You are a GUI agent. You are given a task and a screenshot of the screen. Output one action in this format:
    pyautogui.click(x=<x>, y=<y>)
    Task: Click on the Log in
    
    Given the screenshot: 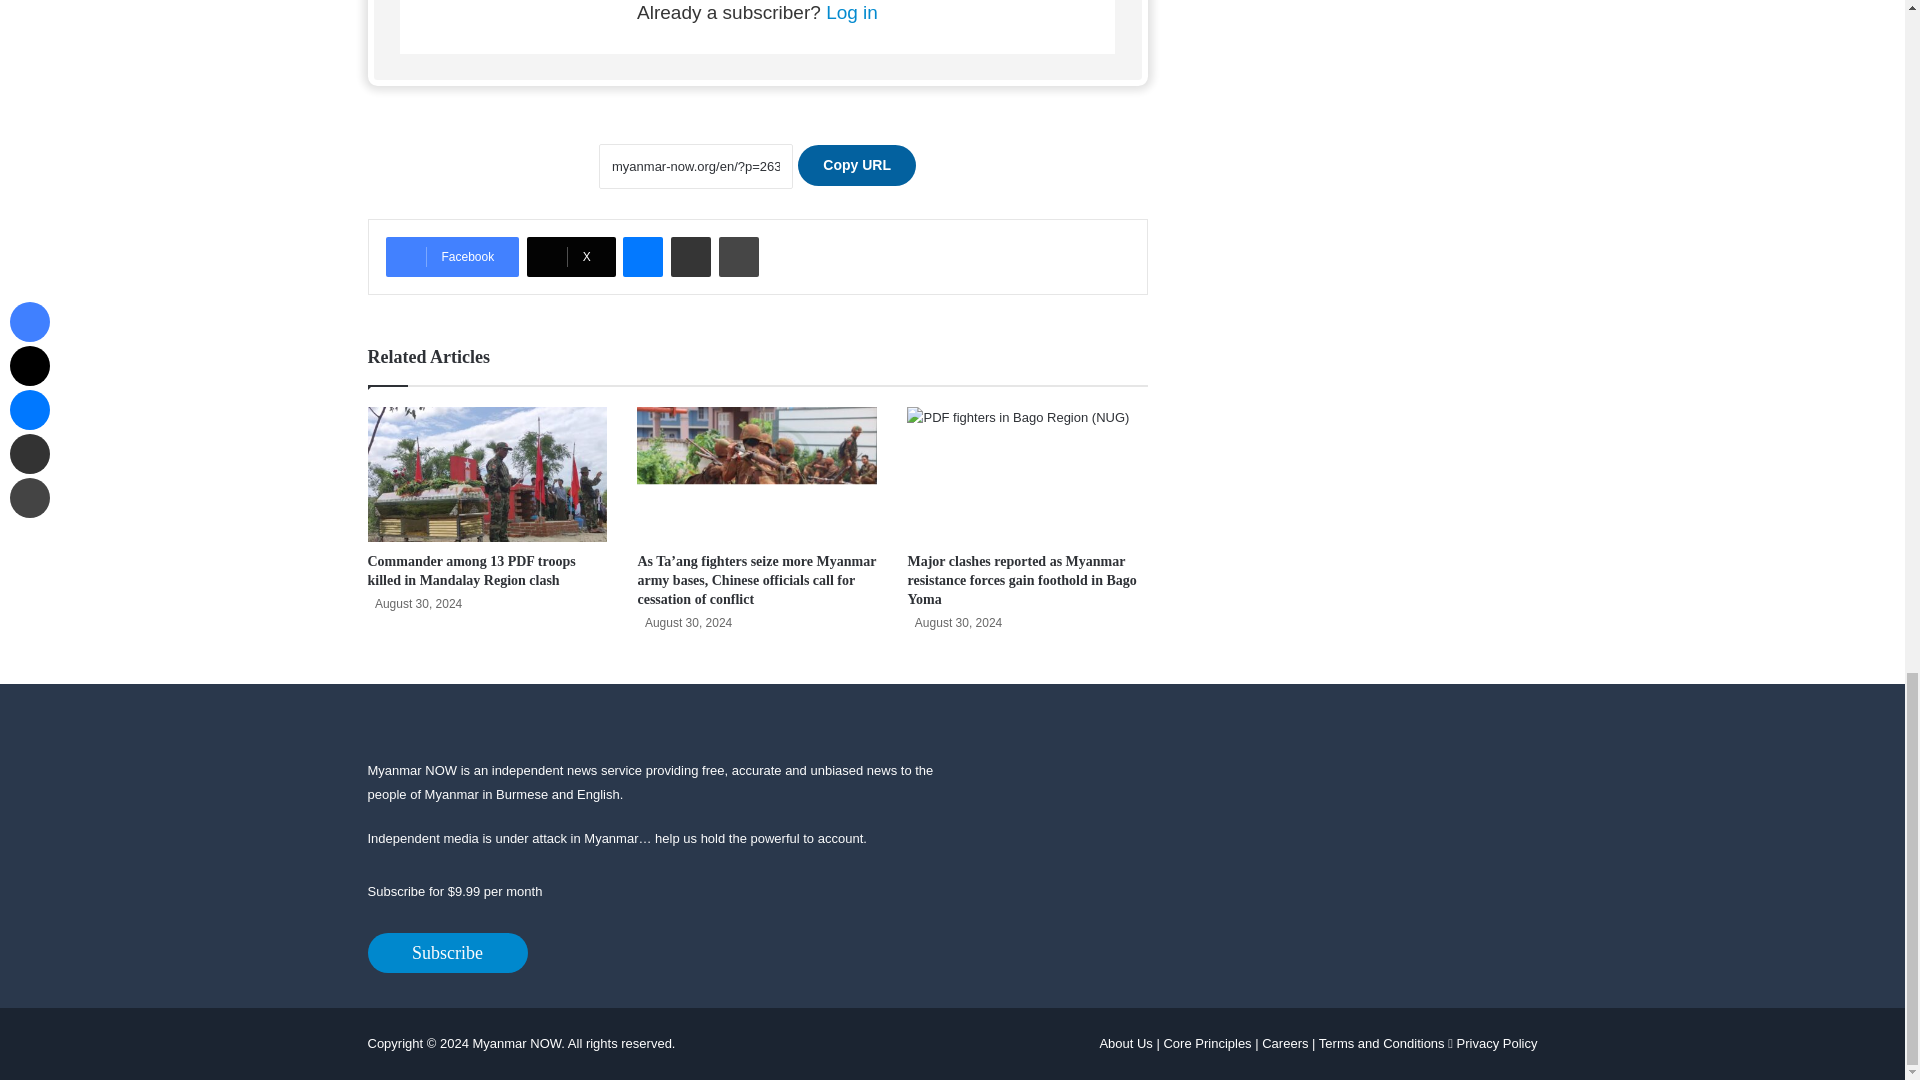 What is the action you would take?
    pyautogui.click(x=851, y=12)
    